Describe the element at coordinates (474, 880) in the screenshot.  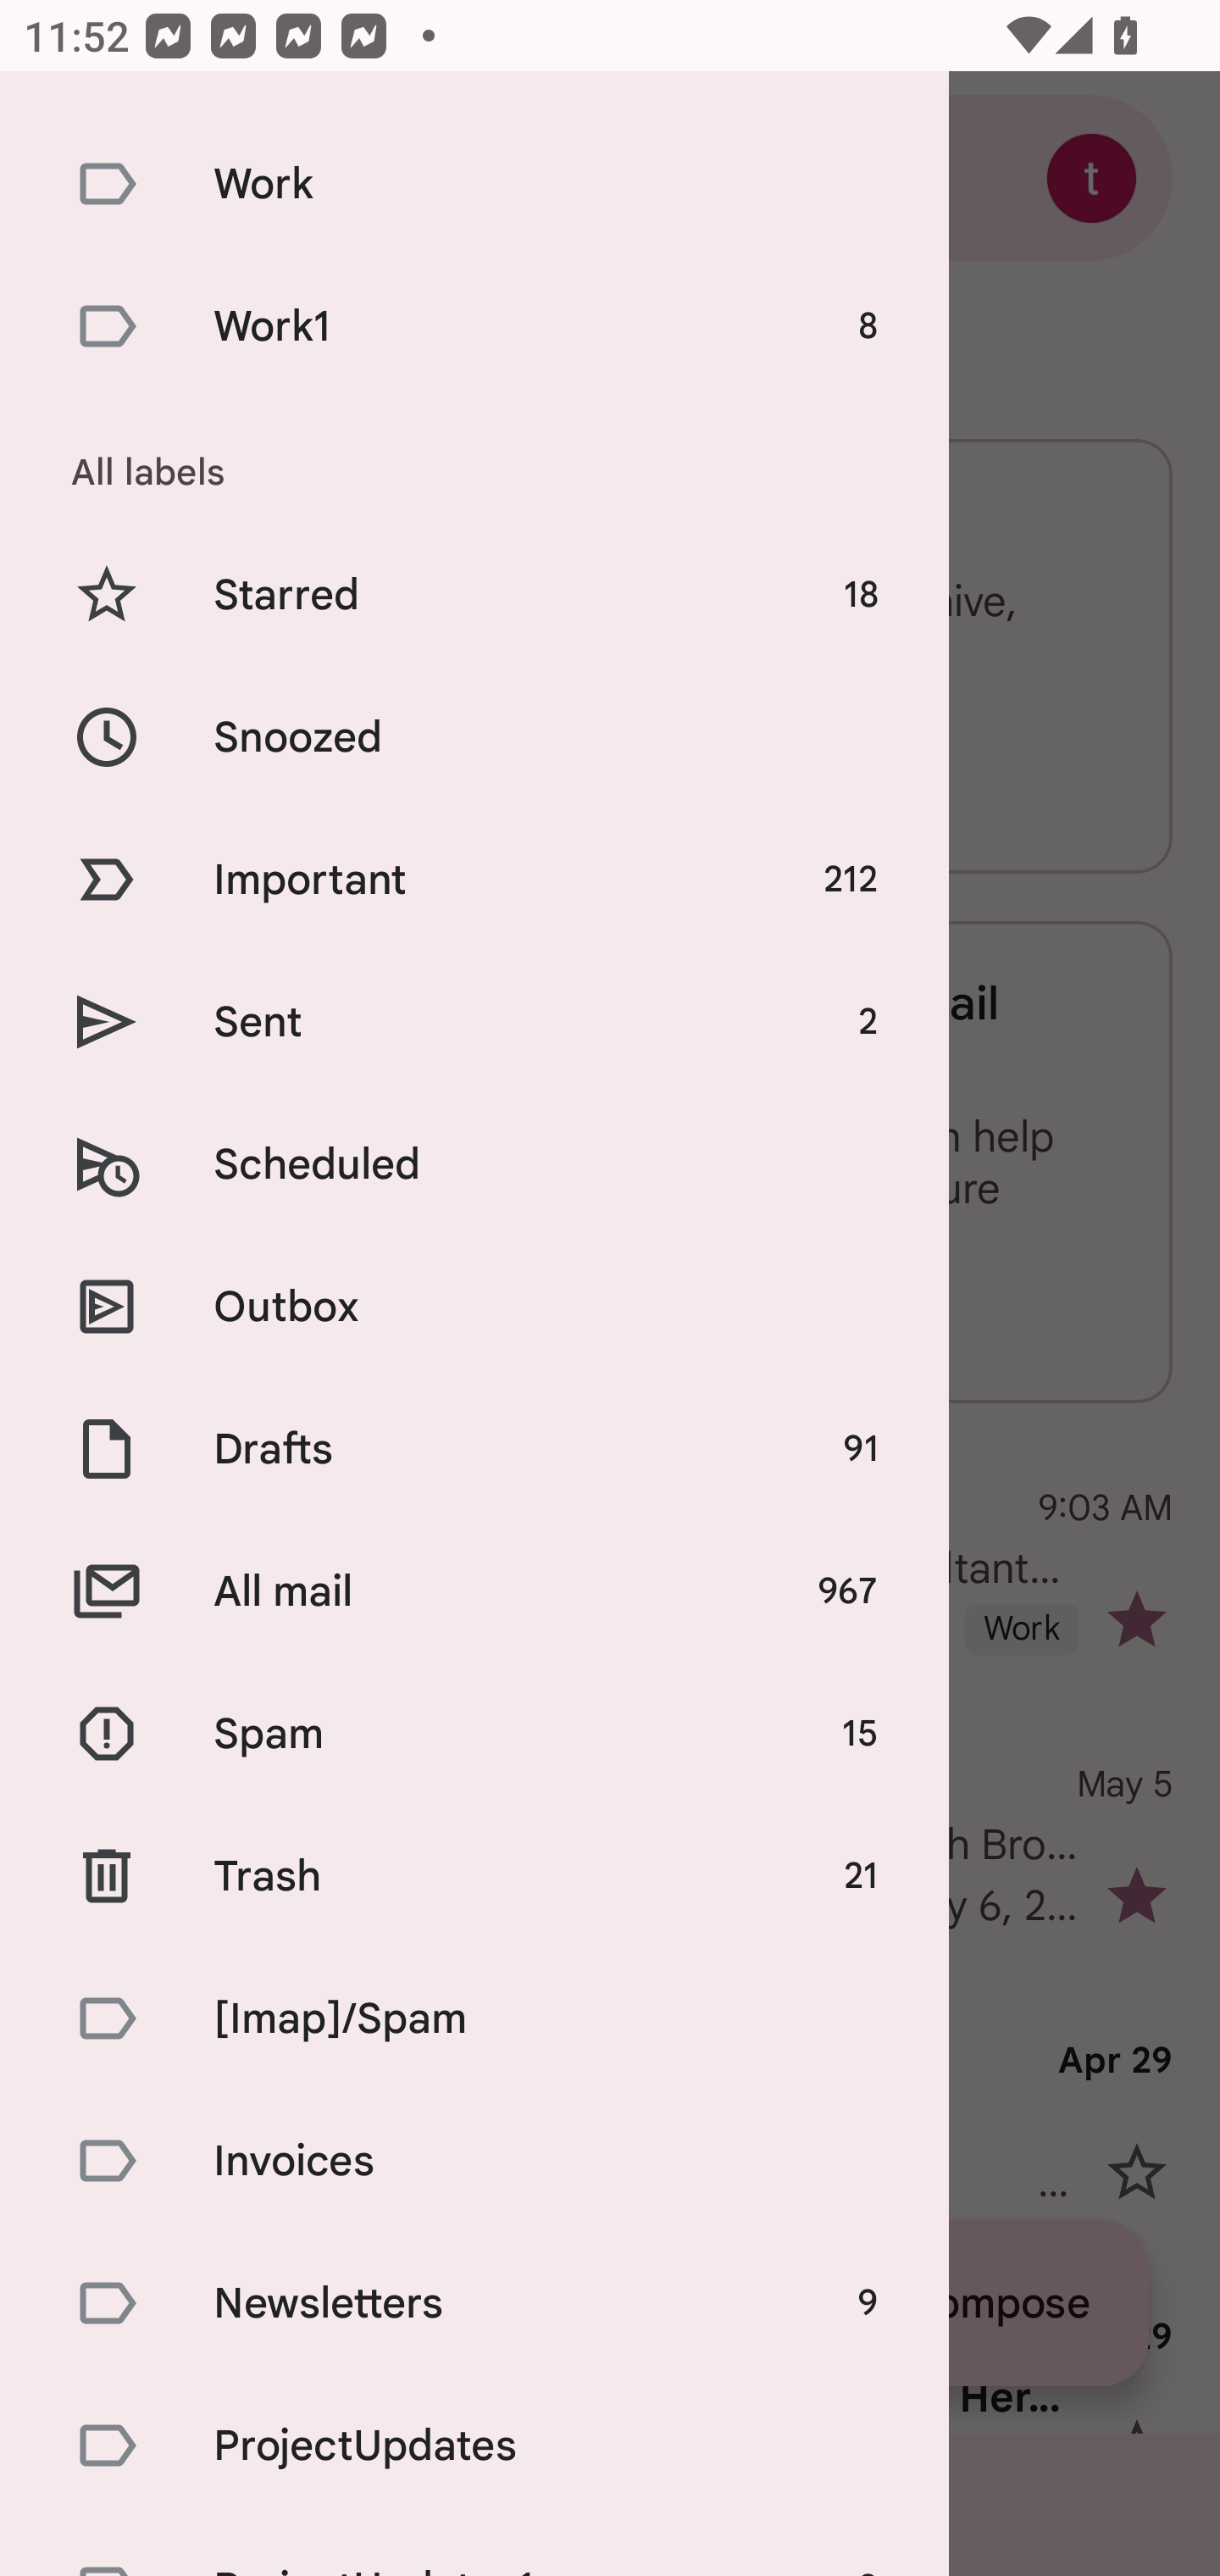
I see `Important 212` at that location.